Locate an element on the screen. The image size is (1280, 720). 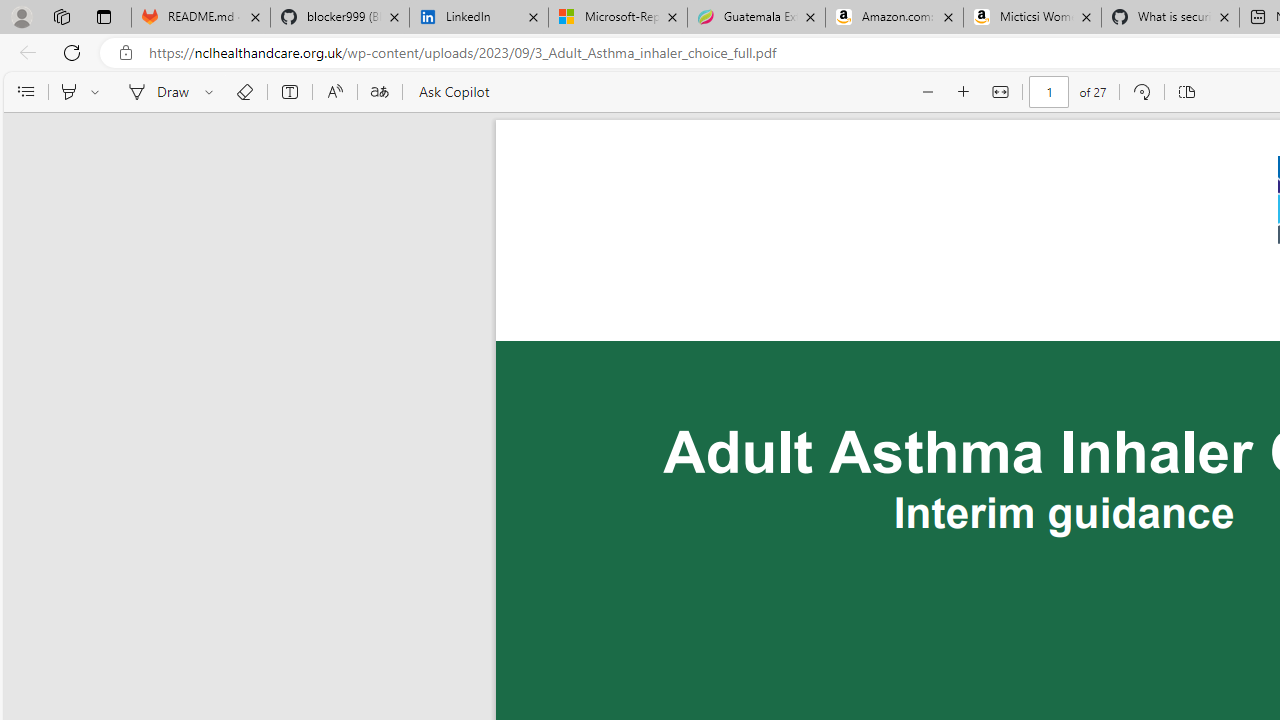
LinkedIn is located at coordinates (478, 18).